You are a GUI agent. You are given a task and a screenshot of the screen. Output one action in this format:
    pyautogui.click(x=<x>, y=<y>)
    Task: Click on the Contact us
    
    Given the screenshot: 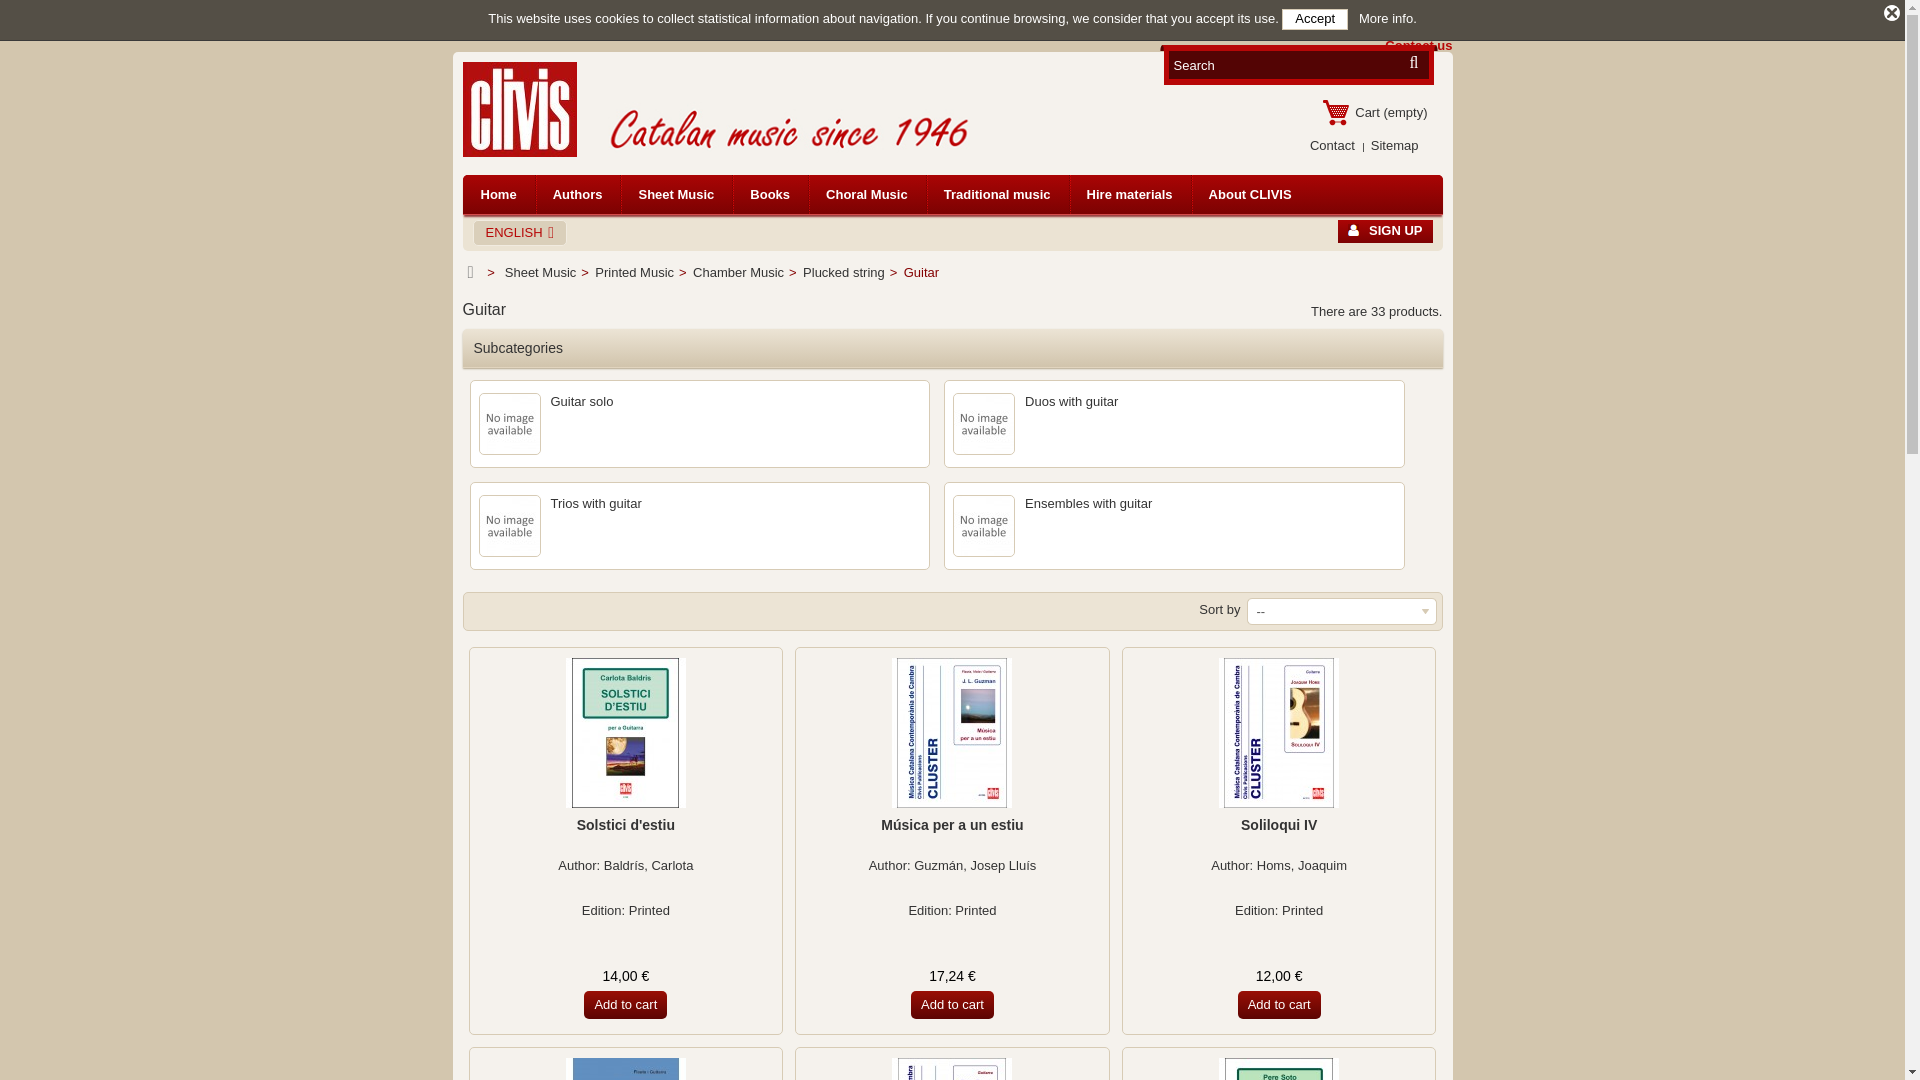 What is the action you would take?
    pyautogui.click(x=1416, y=45)
    